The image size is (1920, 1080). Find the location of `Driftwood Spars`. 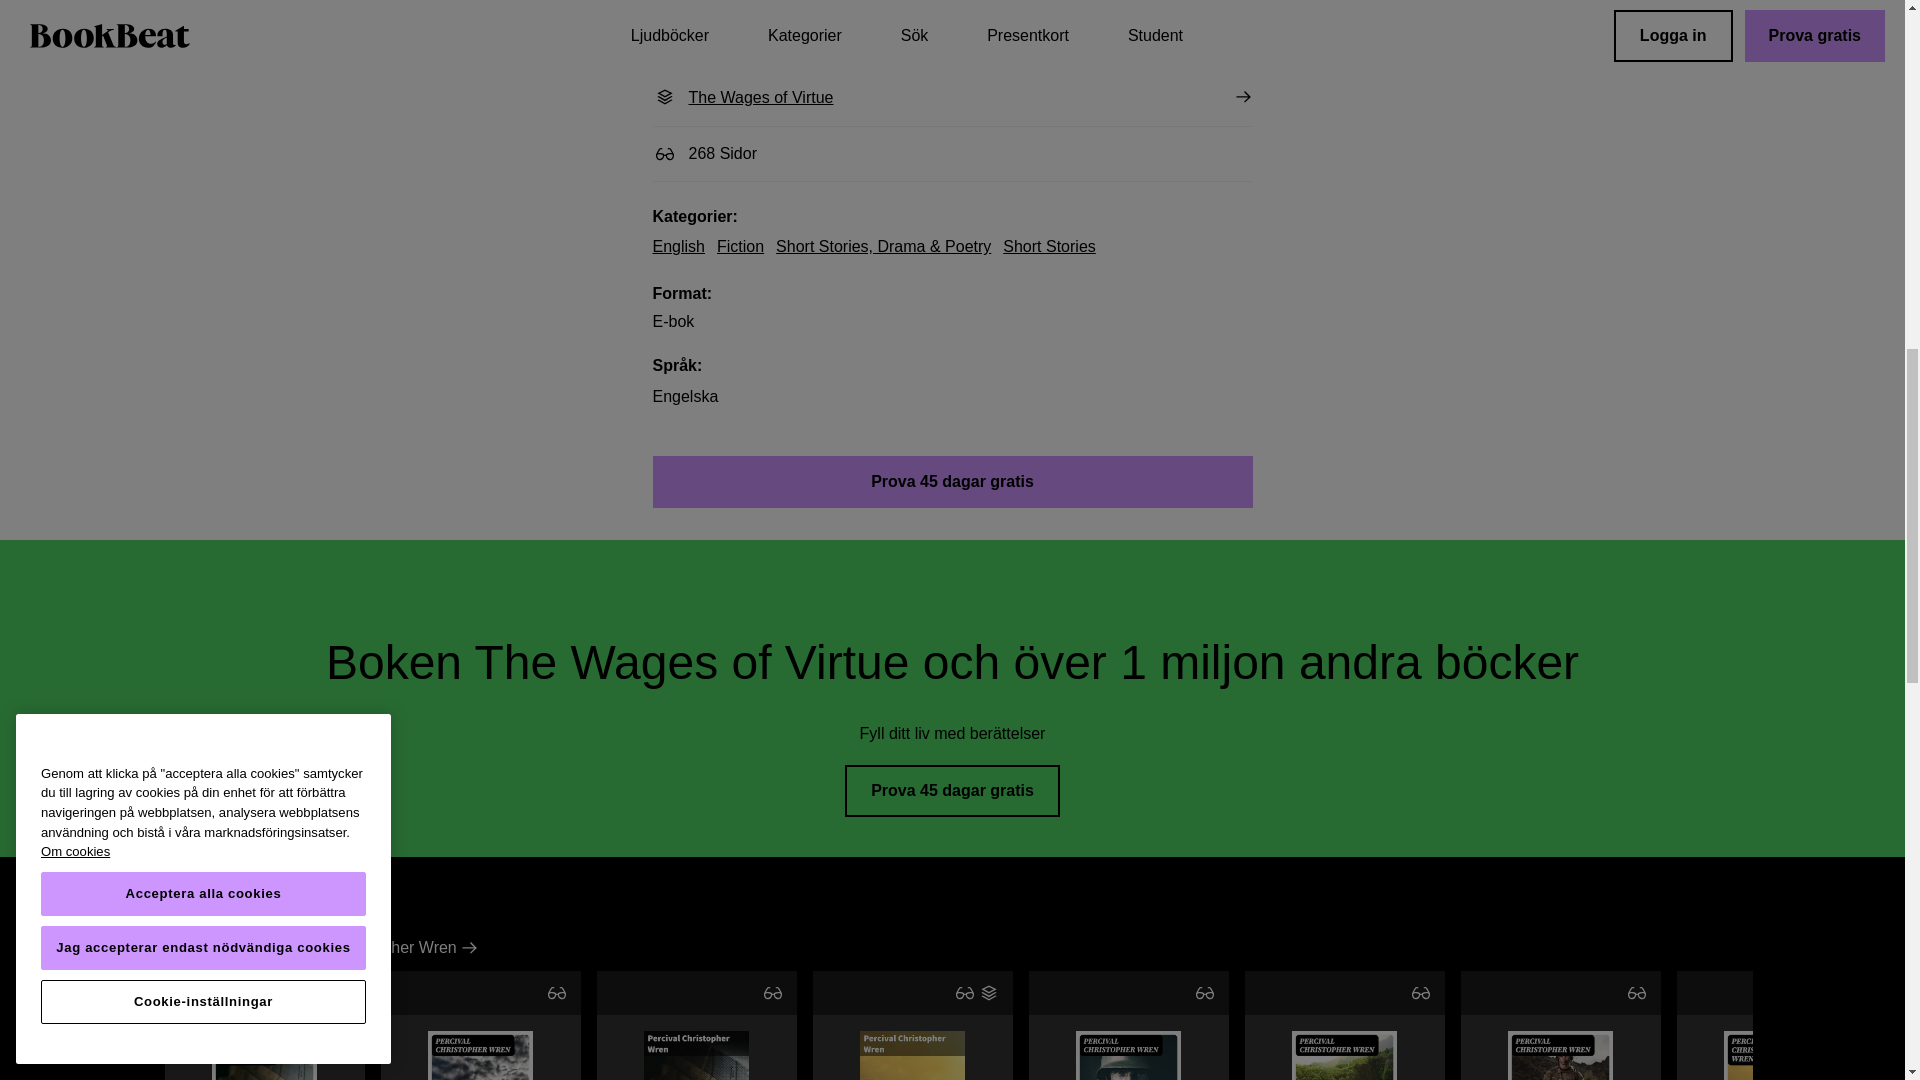

Driftwood Spars is located at coordinates (1128, 1025).